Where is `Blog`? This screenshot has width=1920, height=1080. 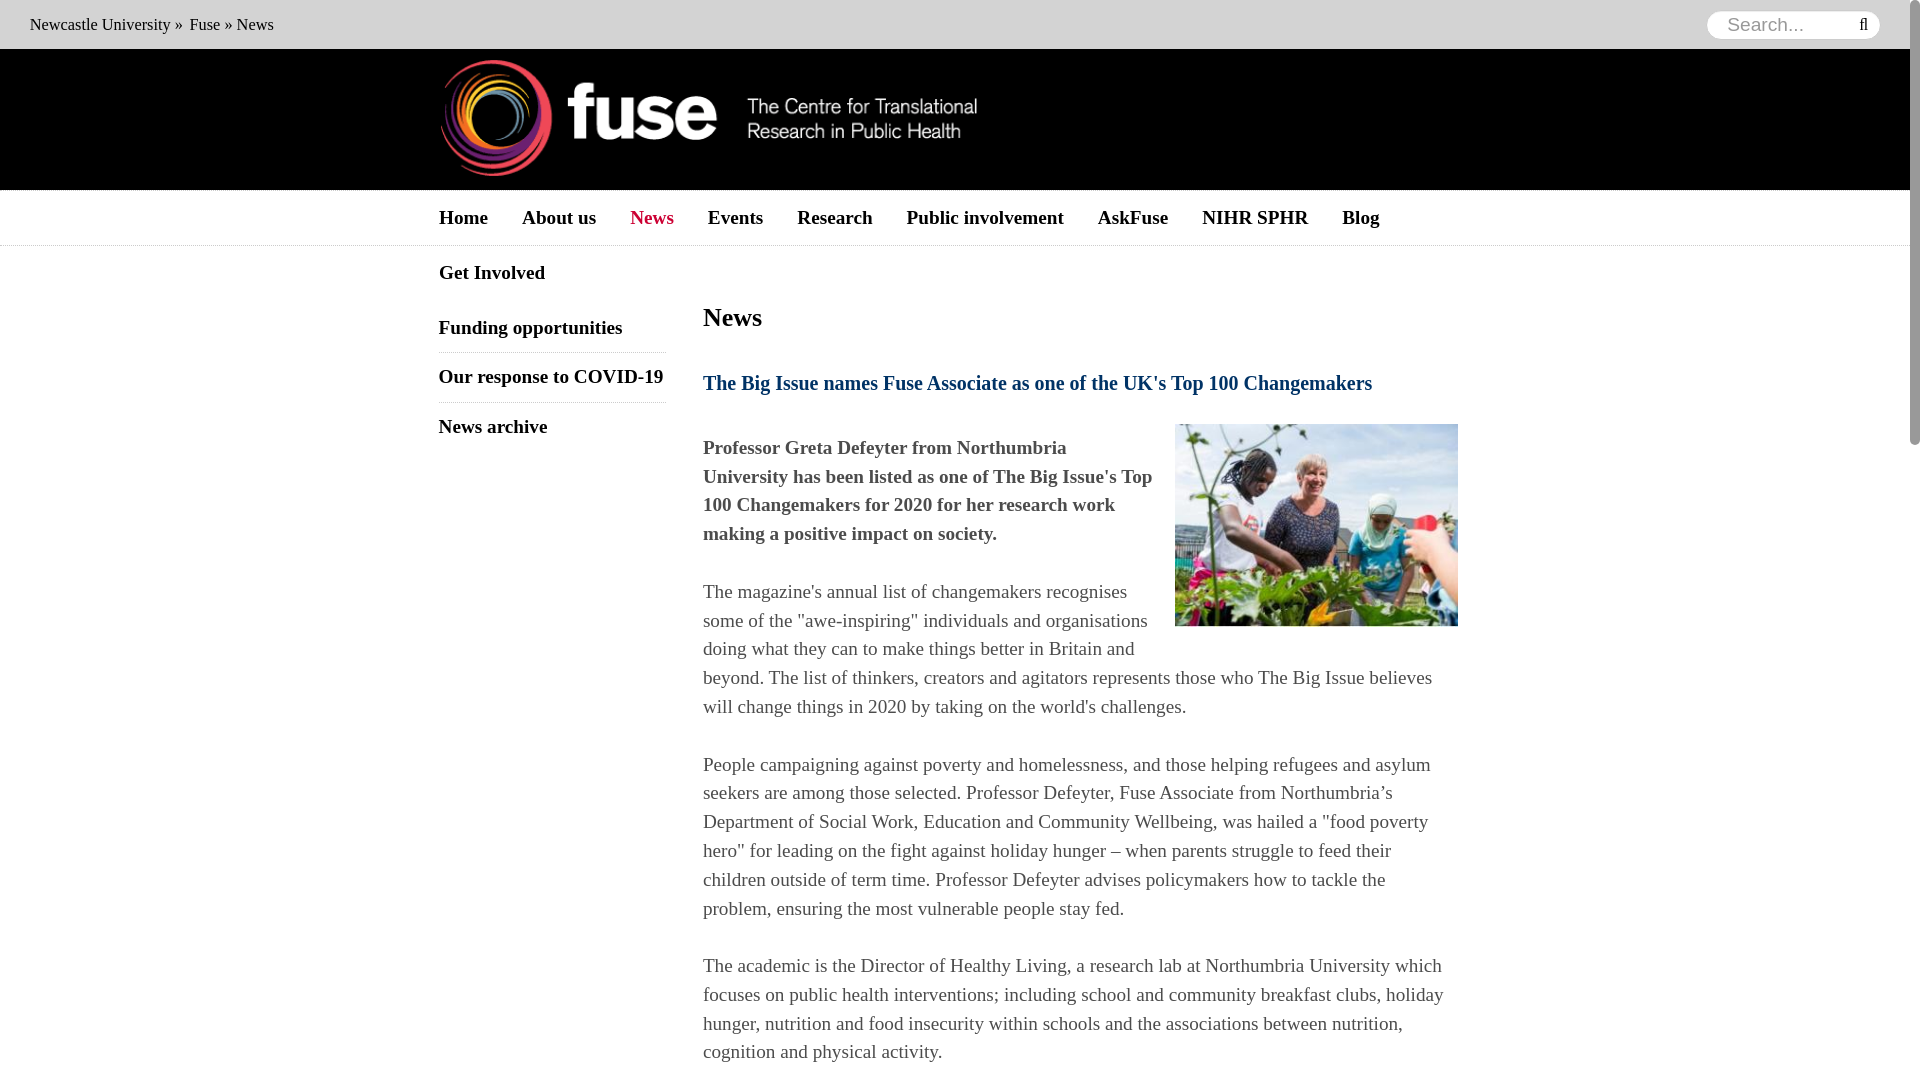
Blog is located at coordinates (1360, 218).